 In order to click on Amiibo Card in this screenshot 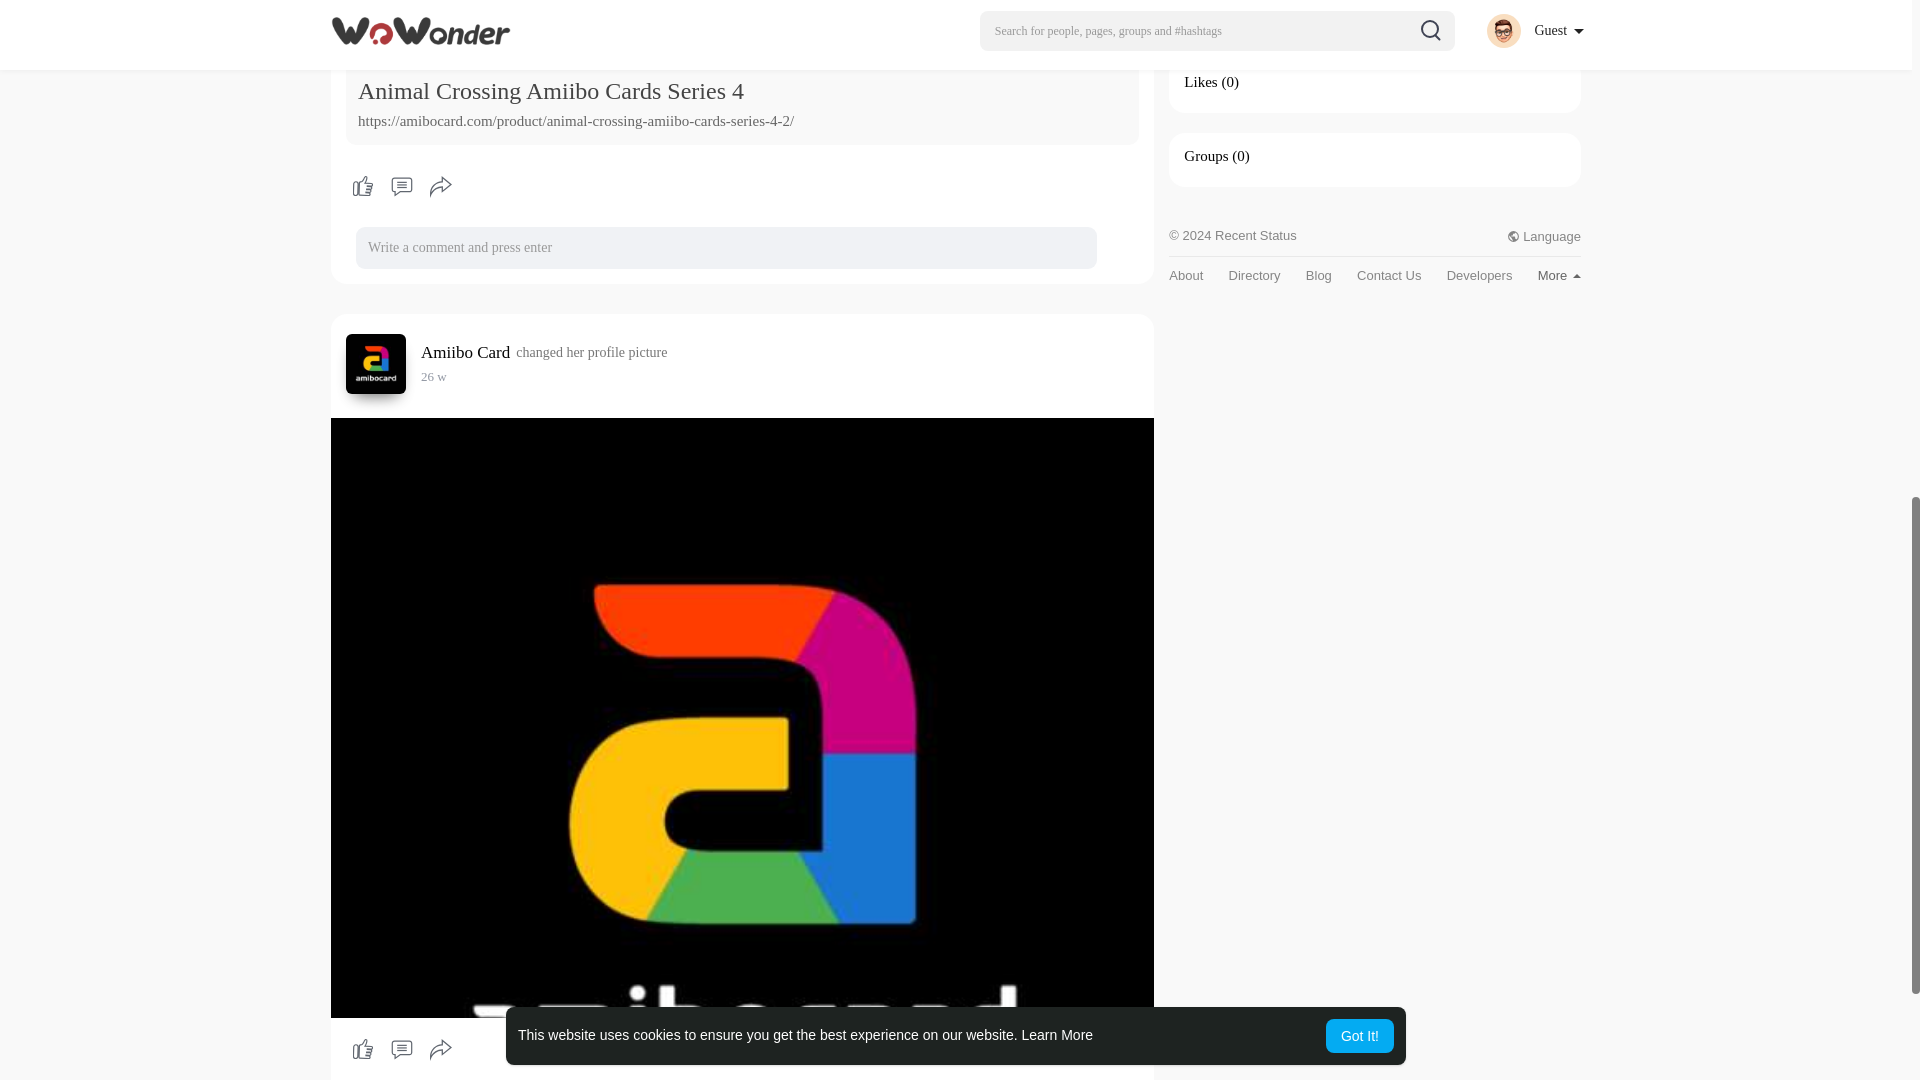, I will do `click(468, 352)`.